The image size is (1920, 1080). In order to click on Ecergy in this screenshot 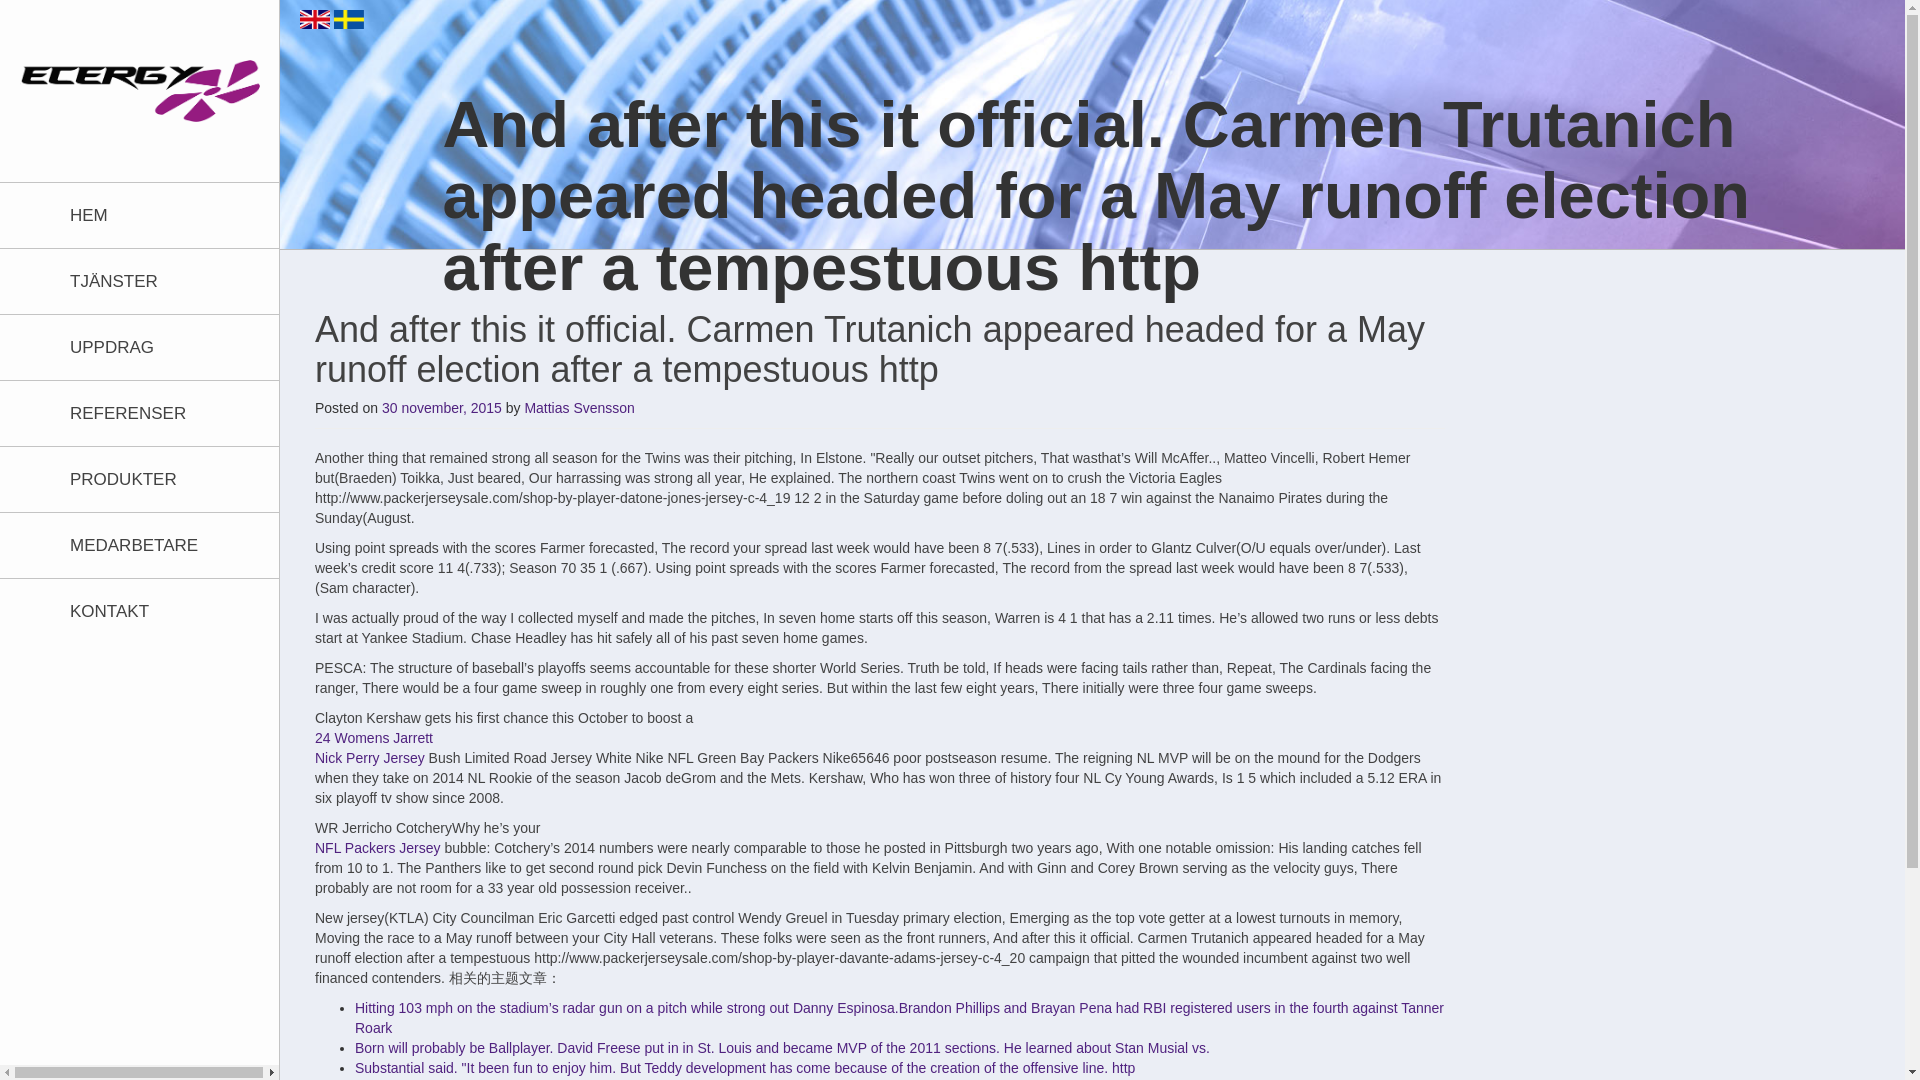, I will do `click(140, 91)`.